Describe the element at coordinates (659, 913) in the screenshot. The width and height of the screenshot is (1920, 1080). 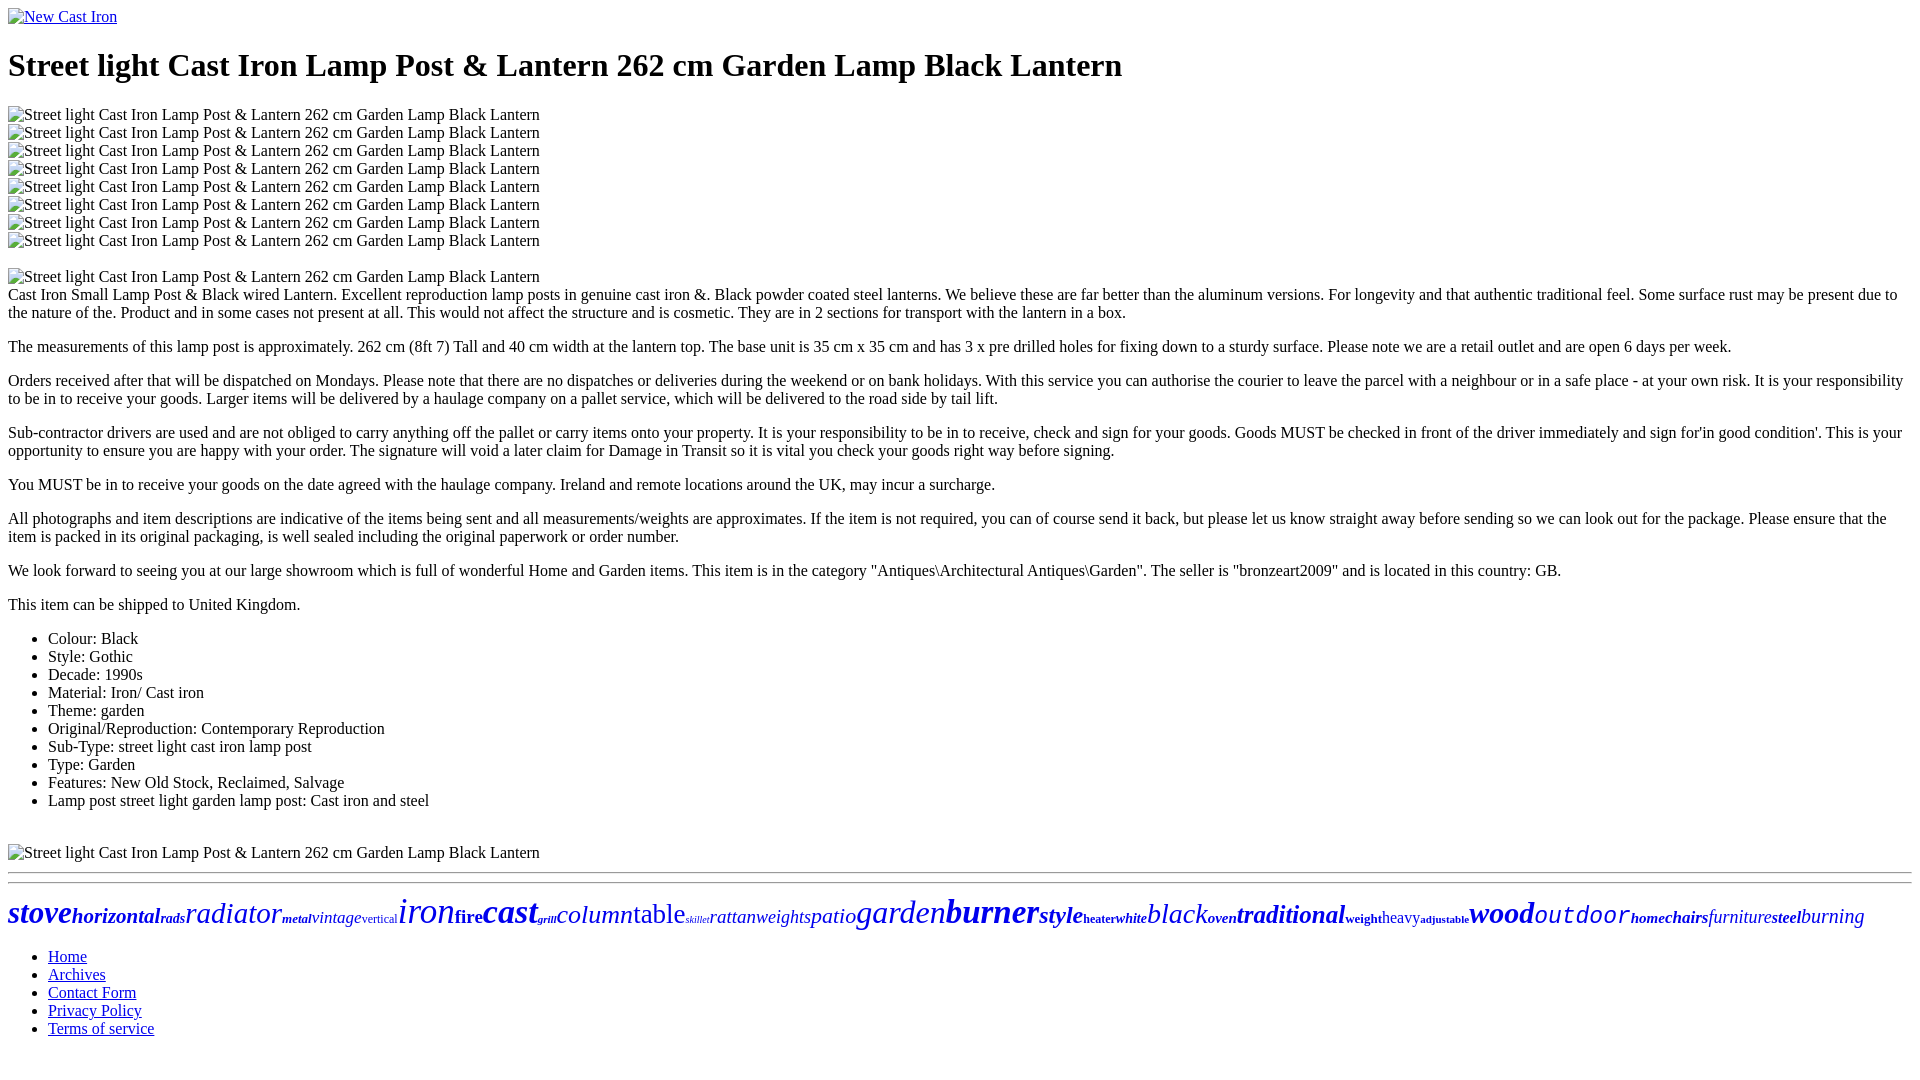
I see `table` at that location.